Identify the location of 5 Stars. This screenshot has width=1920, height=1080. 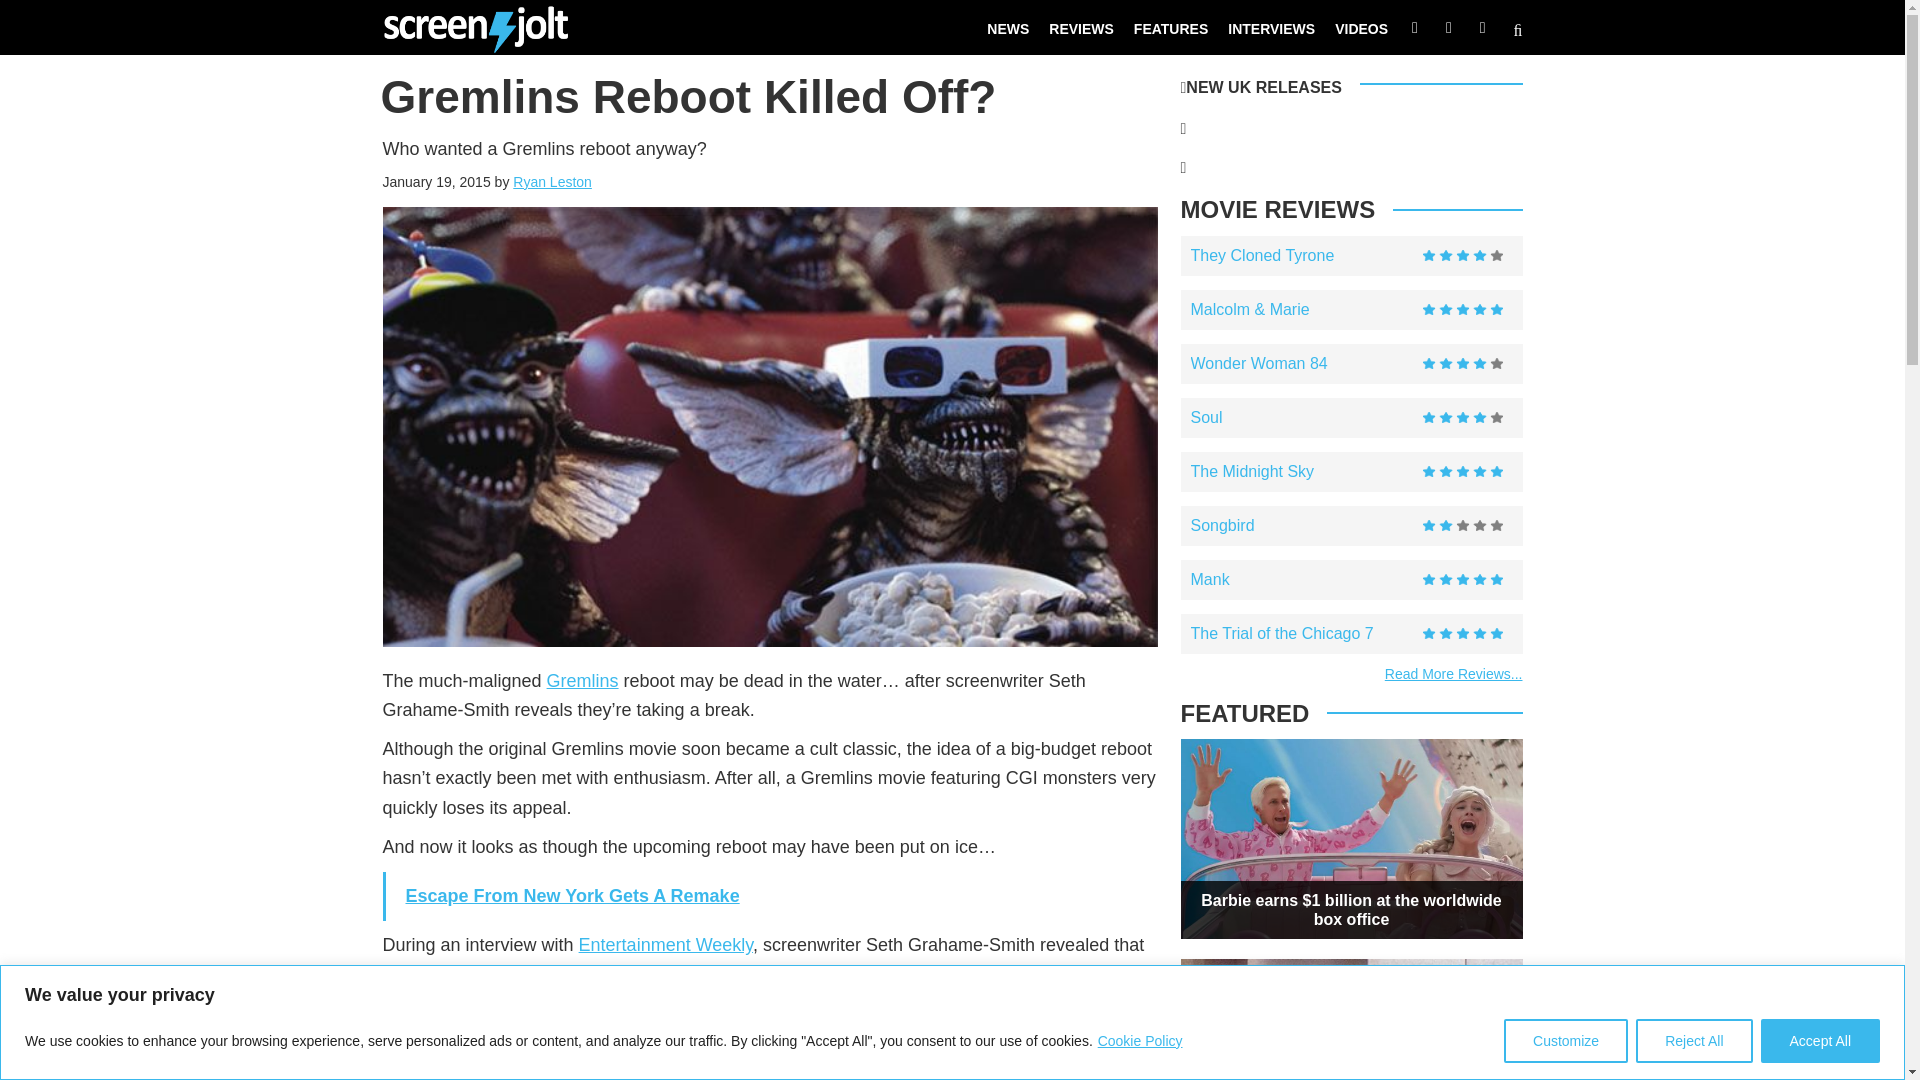
(1462, 634).